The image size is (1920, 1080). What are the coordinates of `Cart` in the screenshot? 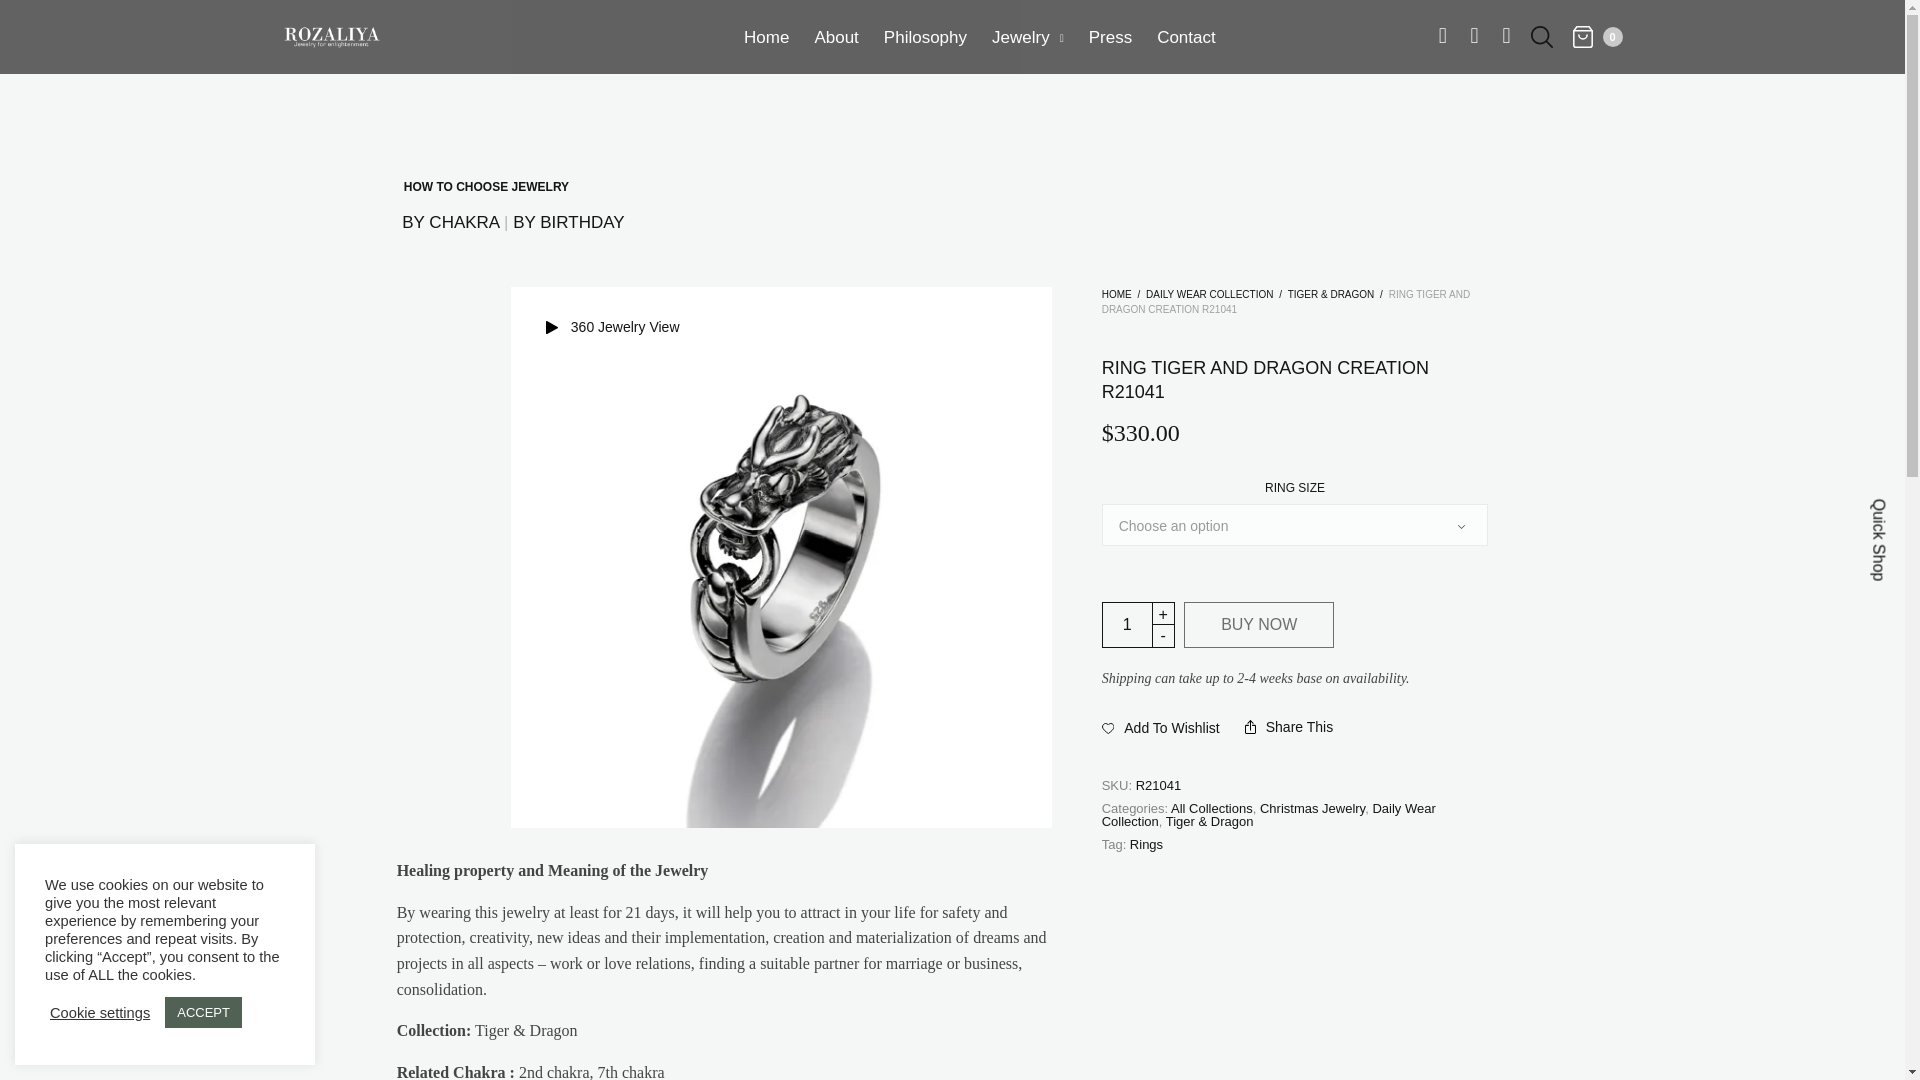 It's located at (1597, 36).